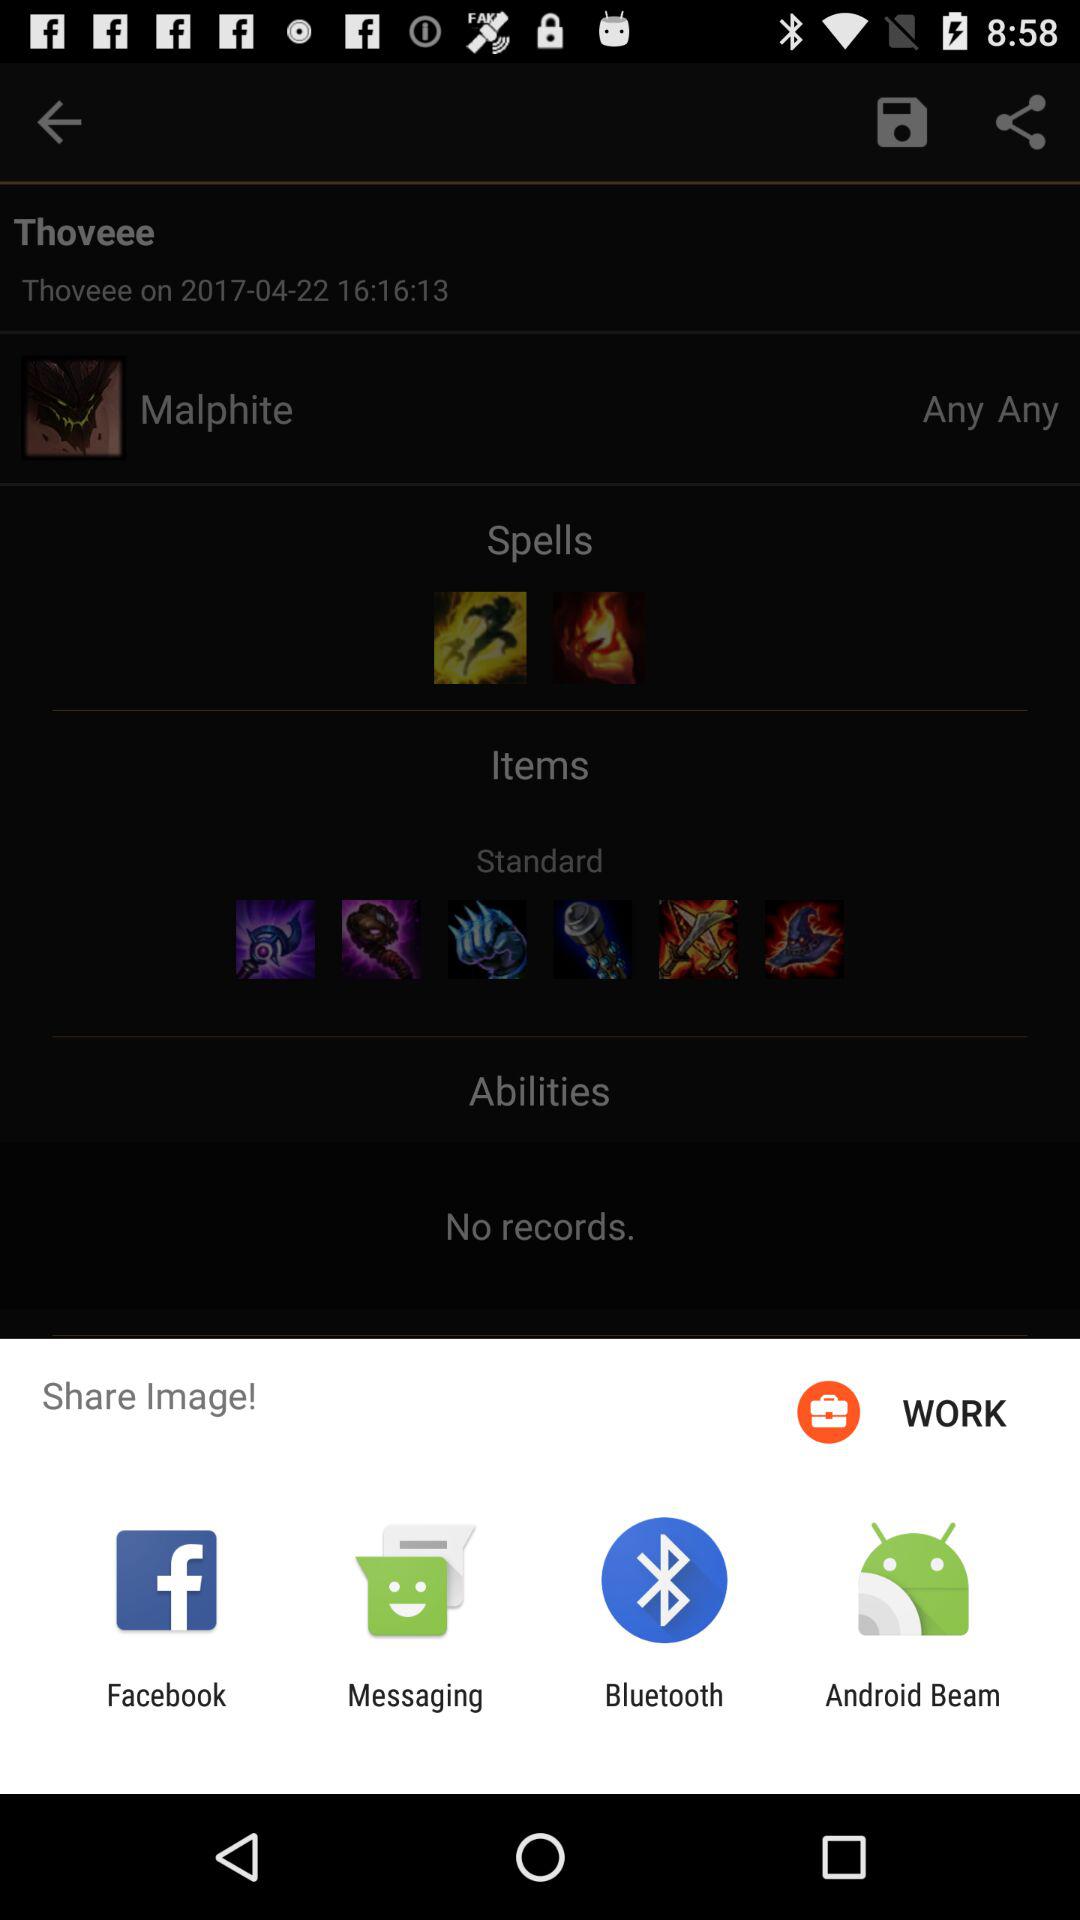 This screenshot has height=1920, width=1080. I want to click on launch bluetooth item, so click(664, 1712).